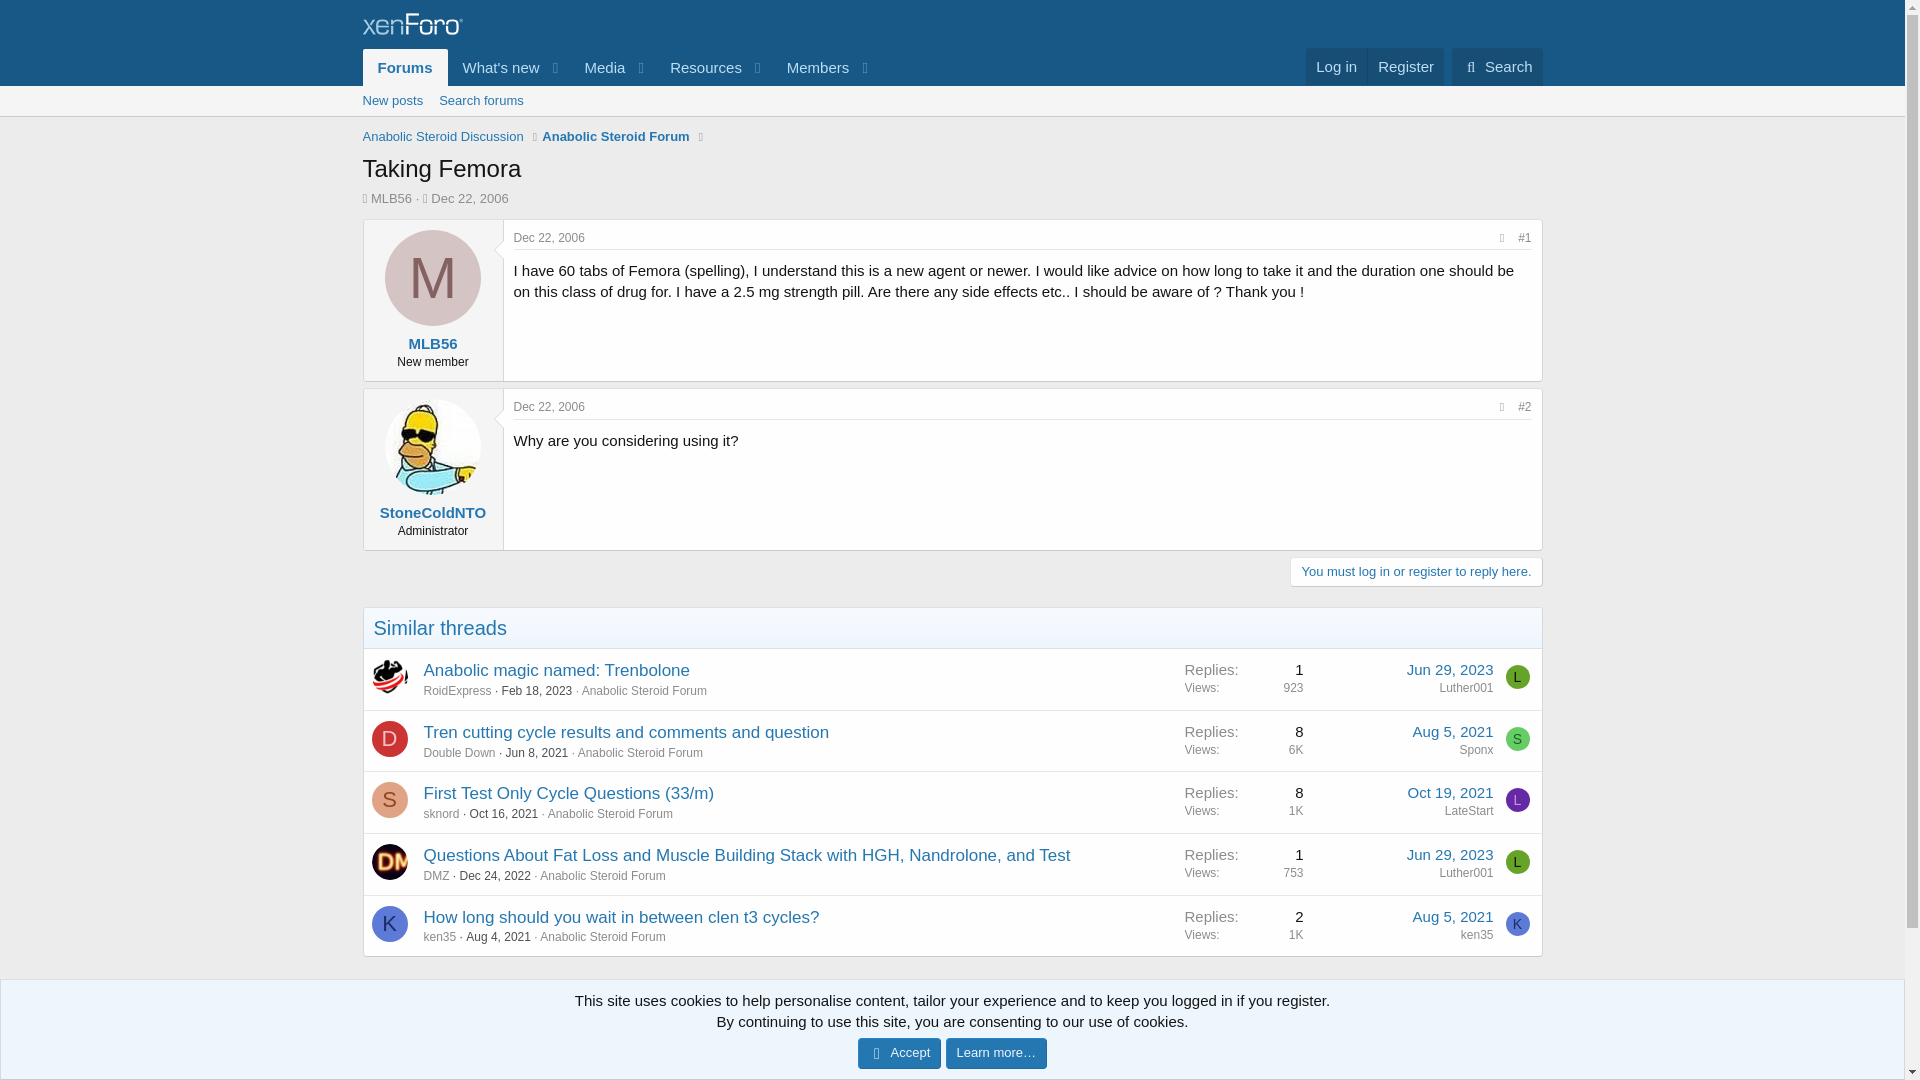  Describe the element at coordinates (550, 406) in the screenshot. I see `Jun 8, 2021 at 1:37 AM` at that location.